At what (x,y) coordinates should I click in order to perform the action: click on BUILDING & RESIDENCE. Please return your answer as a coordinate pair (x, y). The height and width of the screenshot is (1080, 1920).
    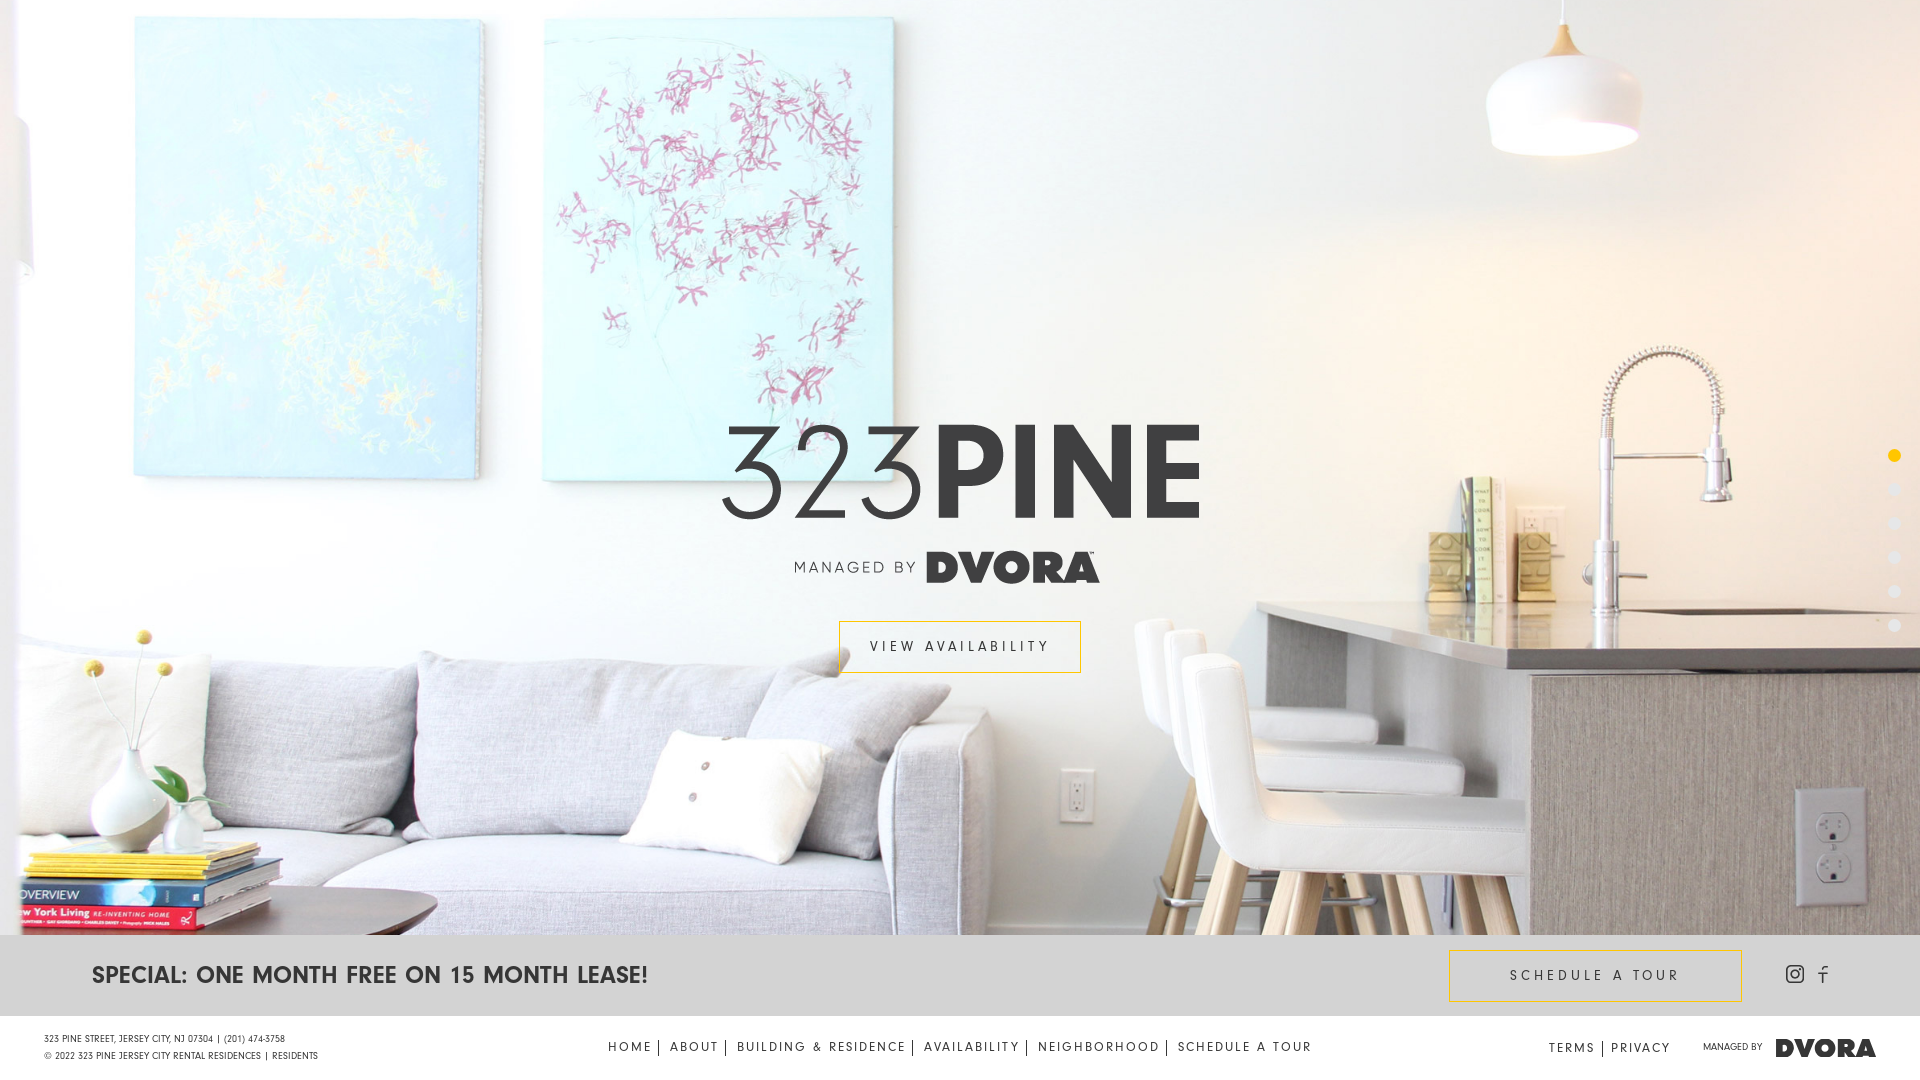
    Looking at the image, I should click on (822, 1046).